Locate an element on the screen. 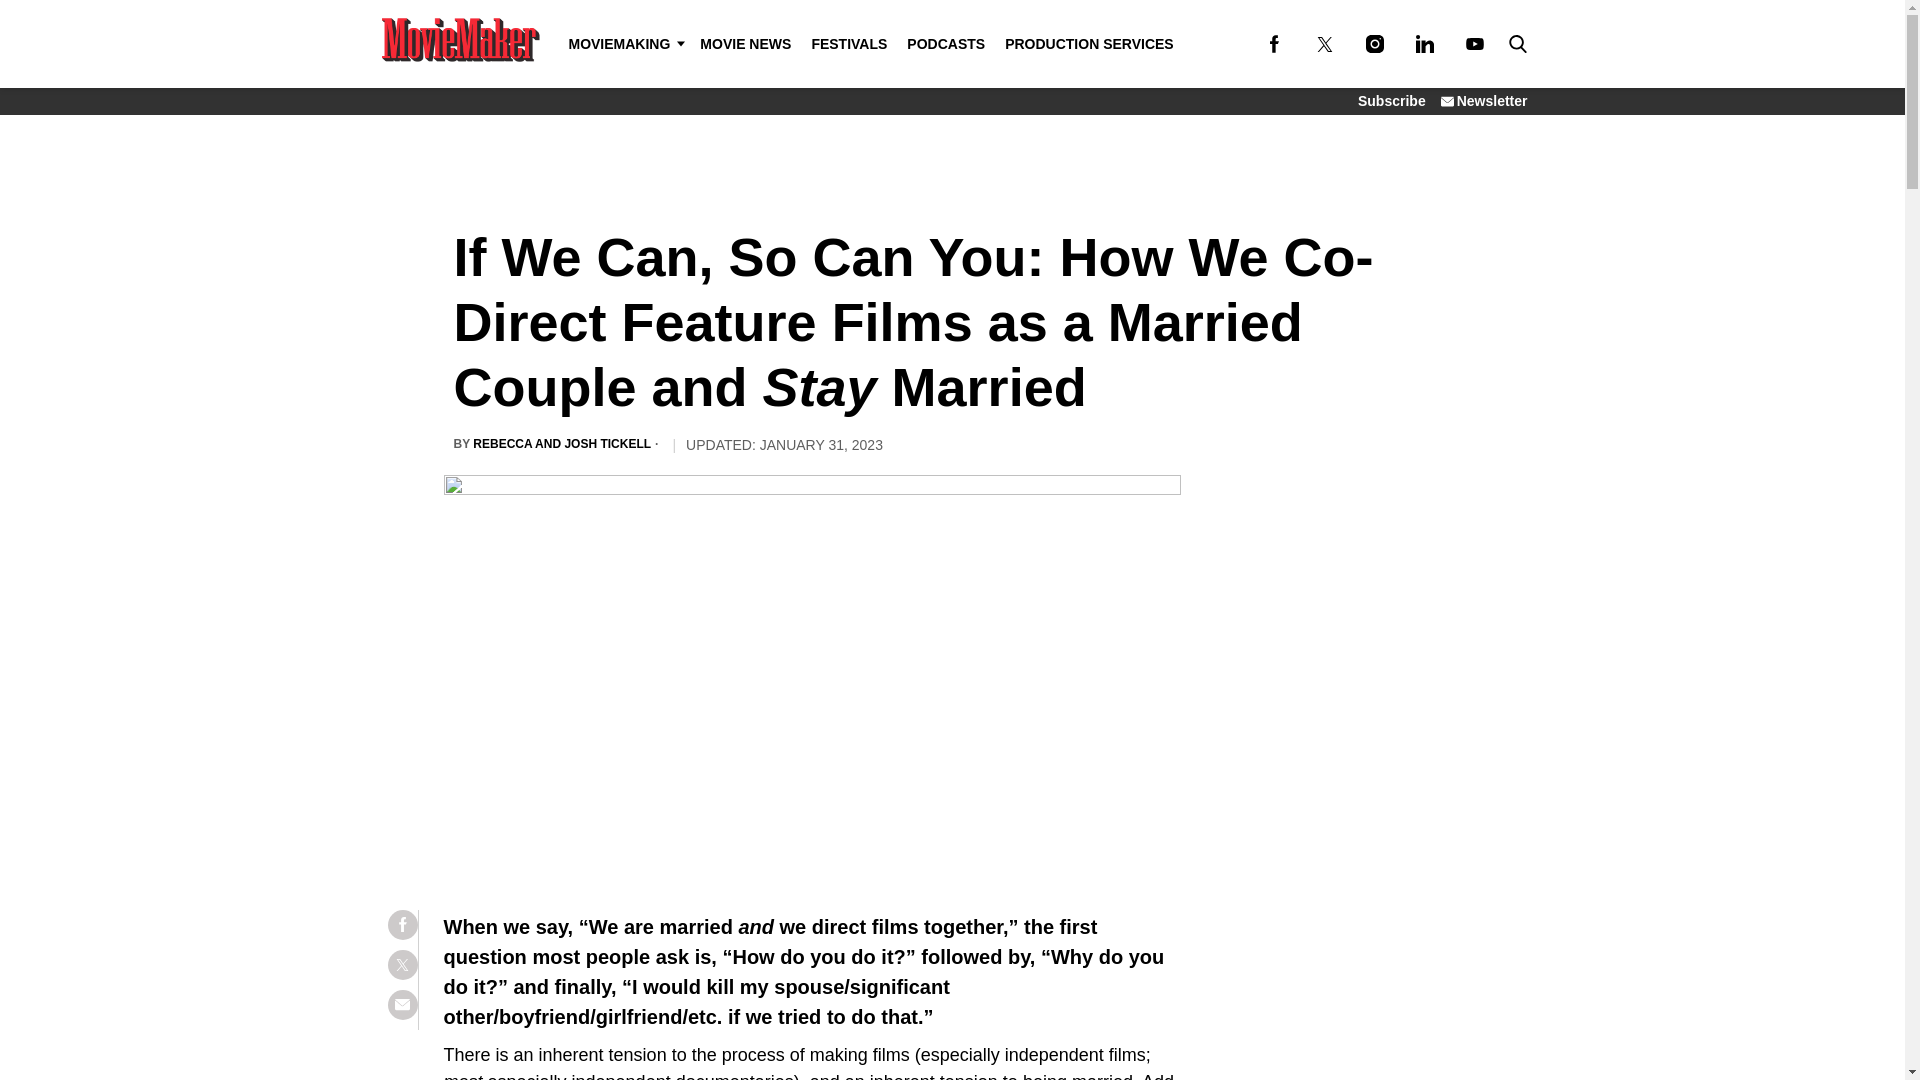  REBECCA AND JOSH TICKELL is located at coordinates (561, 444).